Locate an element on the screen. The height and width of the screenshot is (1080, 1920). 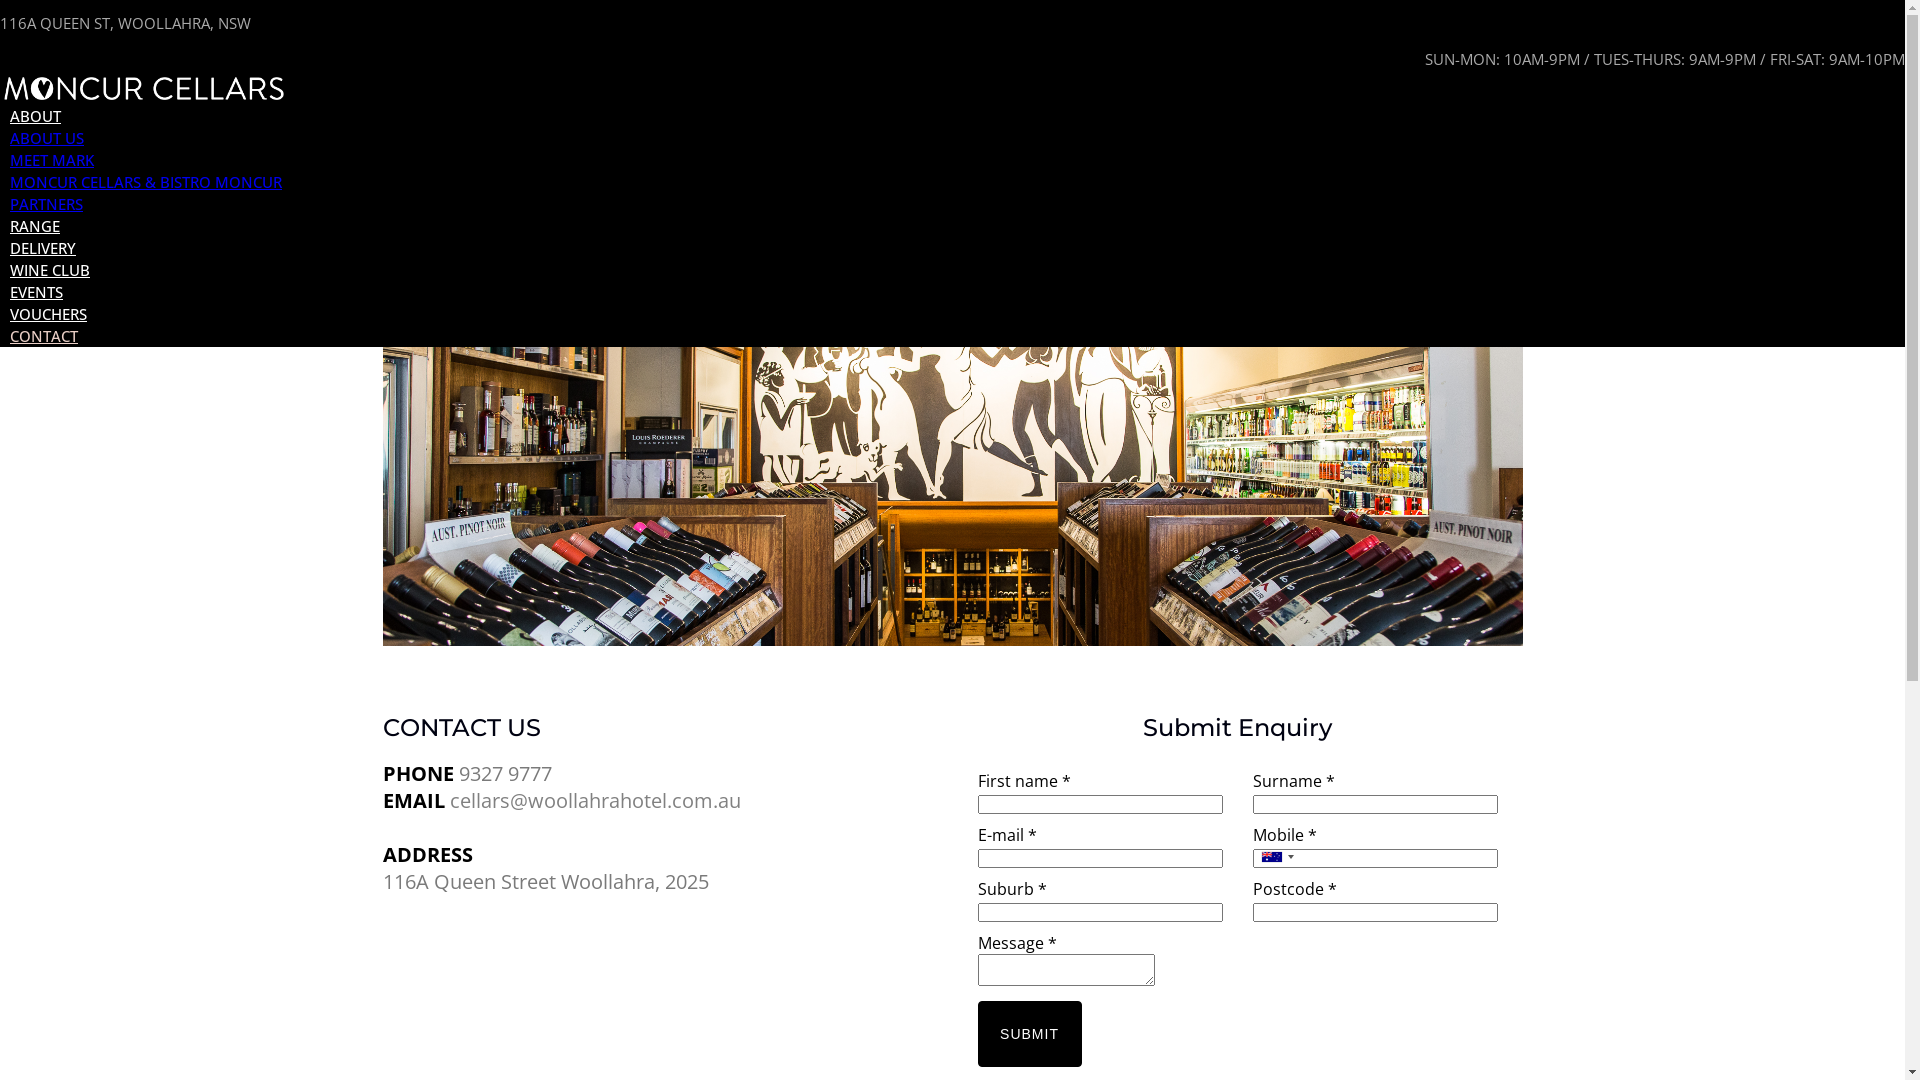
cellars@woollahrahotel.com.au is located at coordinates (596, 800).